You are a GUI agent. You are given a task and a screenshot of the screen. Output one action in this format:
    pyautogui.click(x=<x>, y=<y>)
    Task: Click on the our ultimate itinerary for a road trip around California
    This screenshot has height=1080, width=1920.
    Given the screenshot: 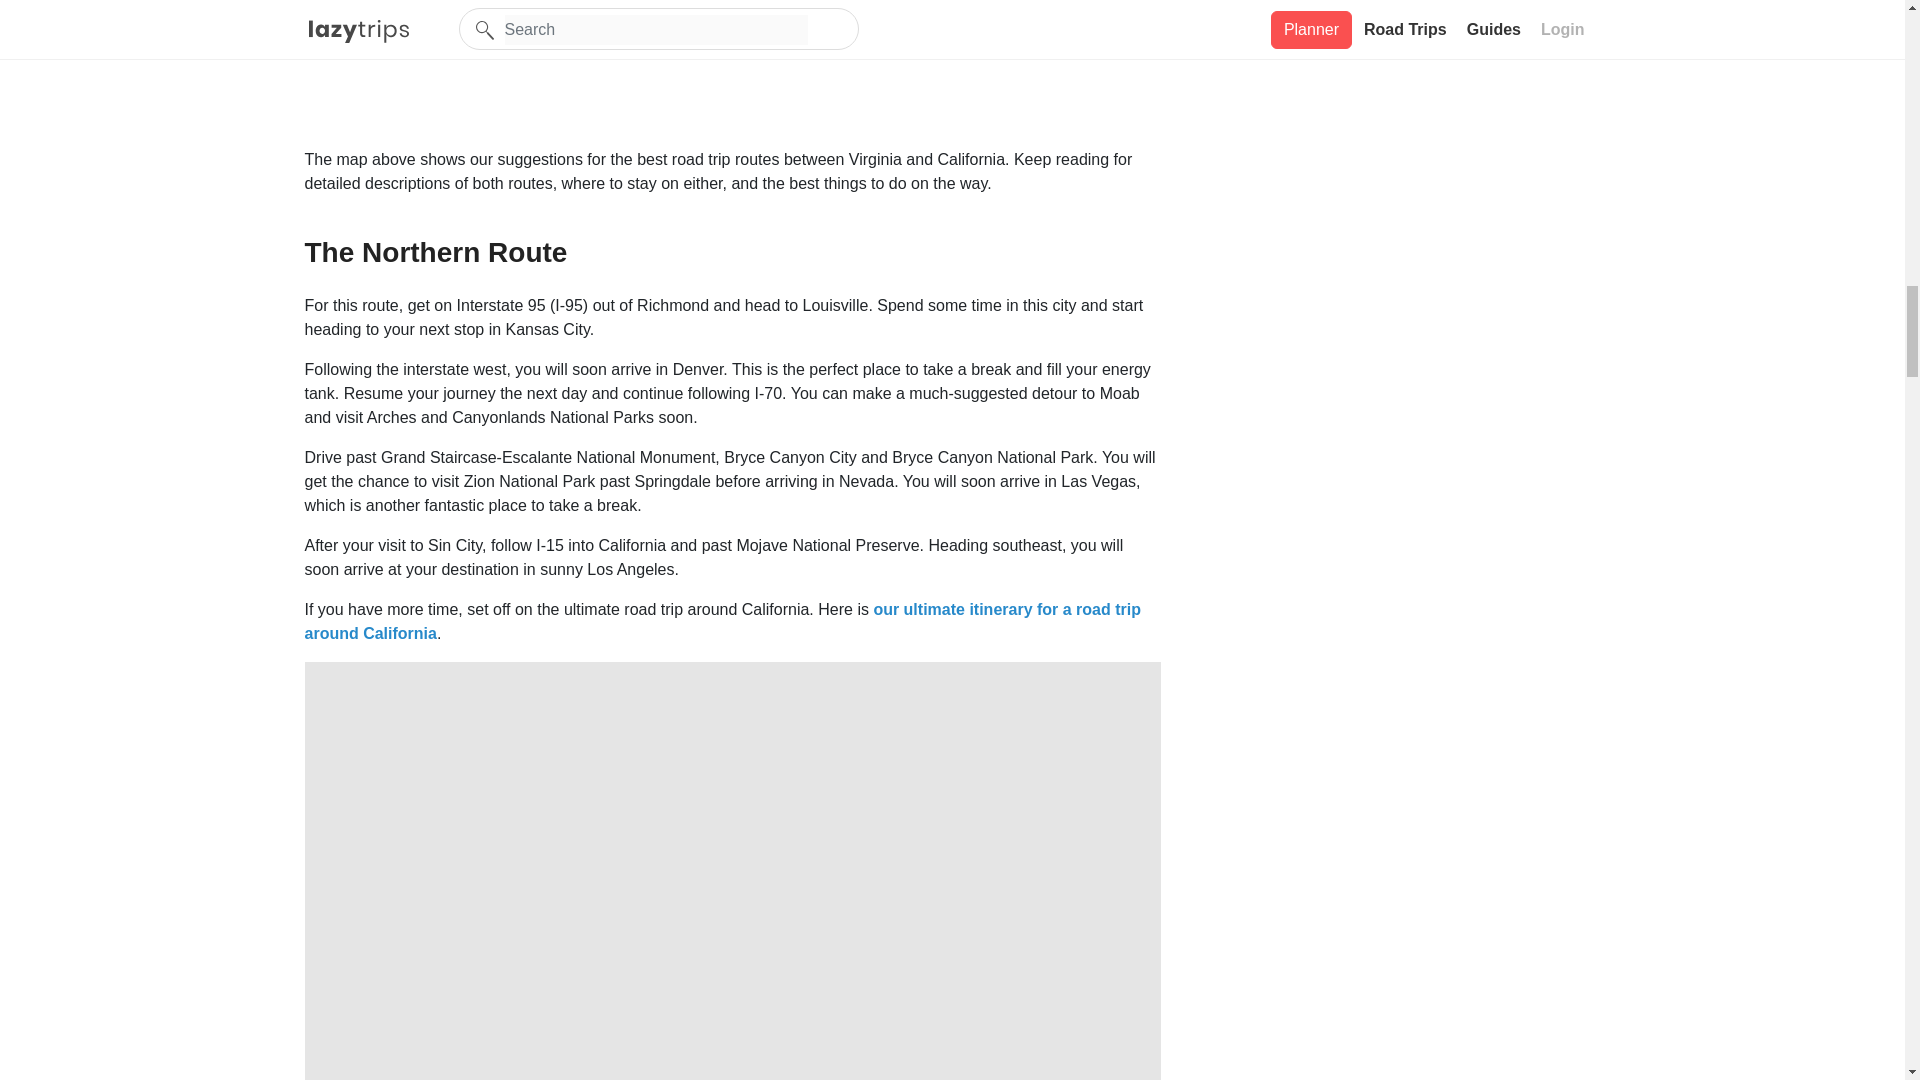 What is the action you would take?
    pyautogui.click(x=722, y=620)
    